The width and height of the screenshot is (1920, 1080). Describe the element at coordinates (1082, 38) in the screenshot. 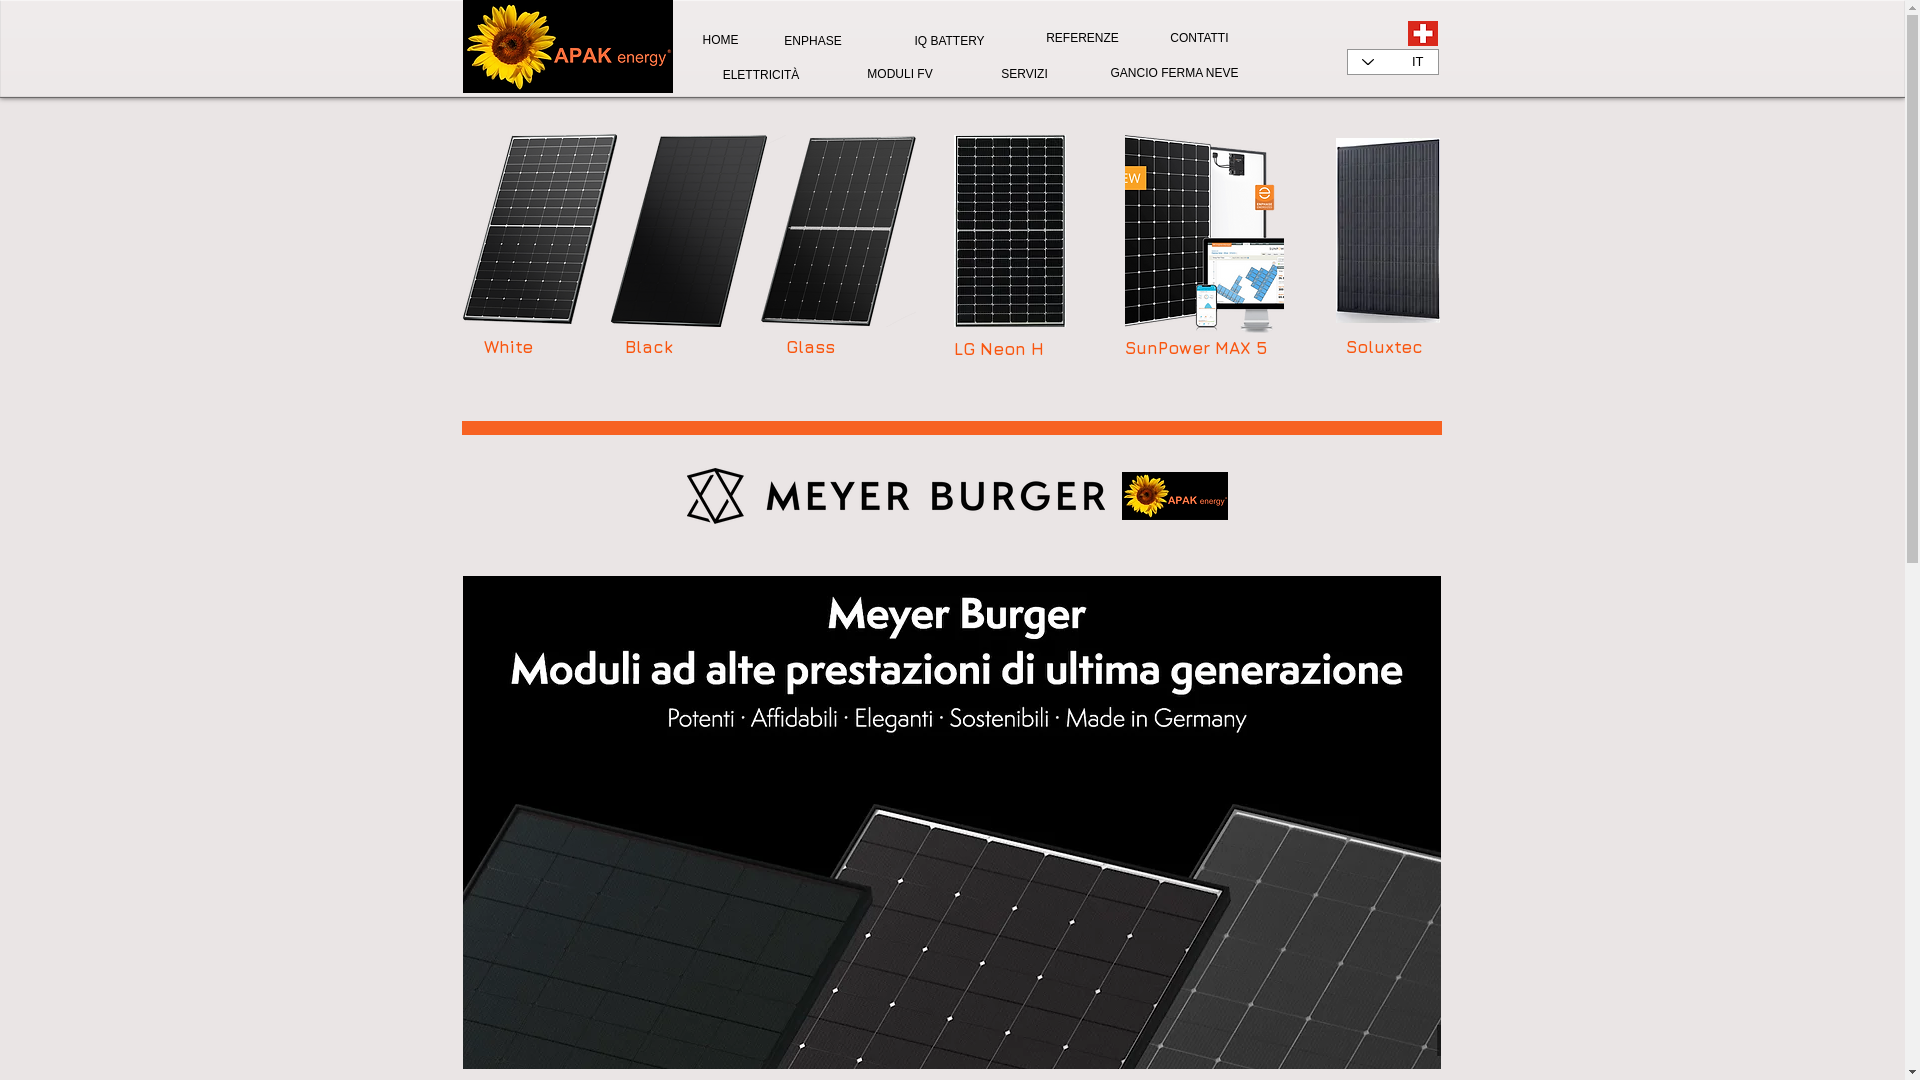

I see `REFERENZE` at that location.